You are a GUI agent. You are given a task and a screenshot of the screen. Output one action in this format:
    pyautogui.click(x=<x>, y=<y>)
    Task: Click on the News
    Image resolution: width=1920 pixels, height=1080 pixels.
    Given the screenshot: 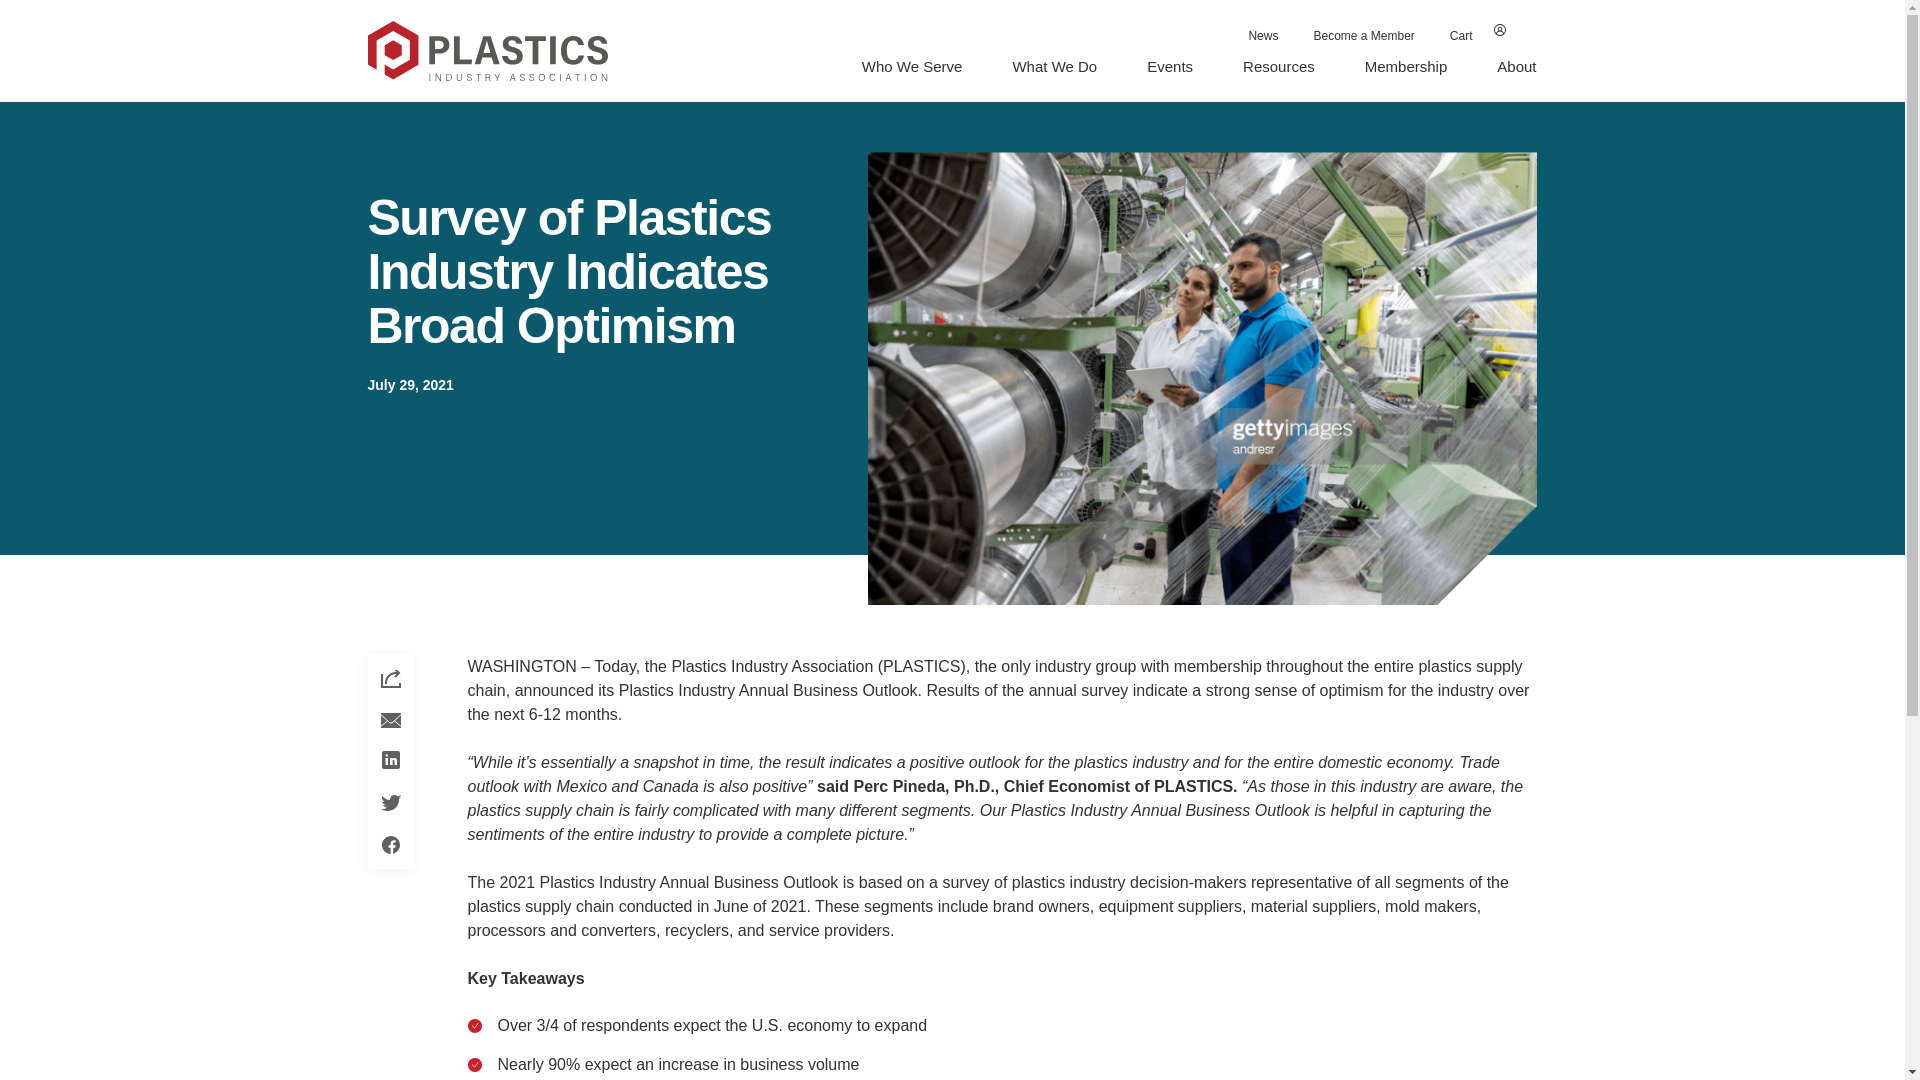 What is the action you would take?
    pyautogui.click(x=1263, y=36)
    